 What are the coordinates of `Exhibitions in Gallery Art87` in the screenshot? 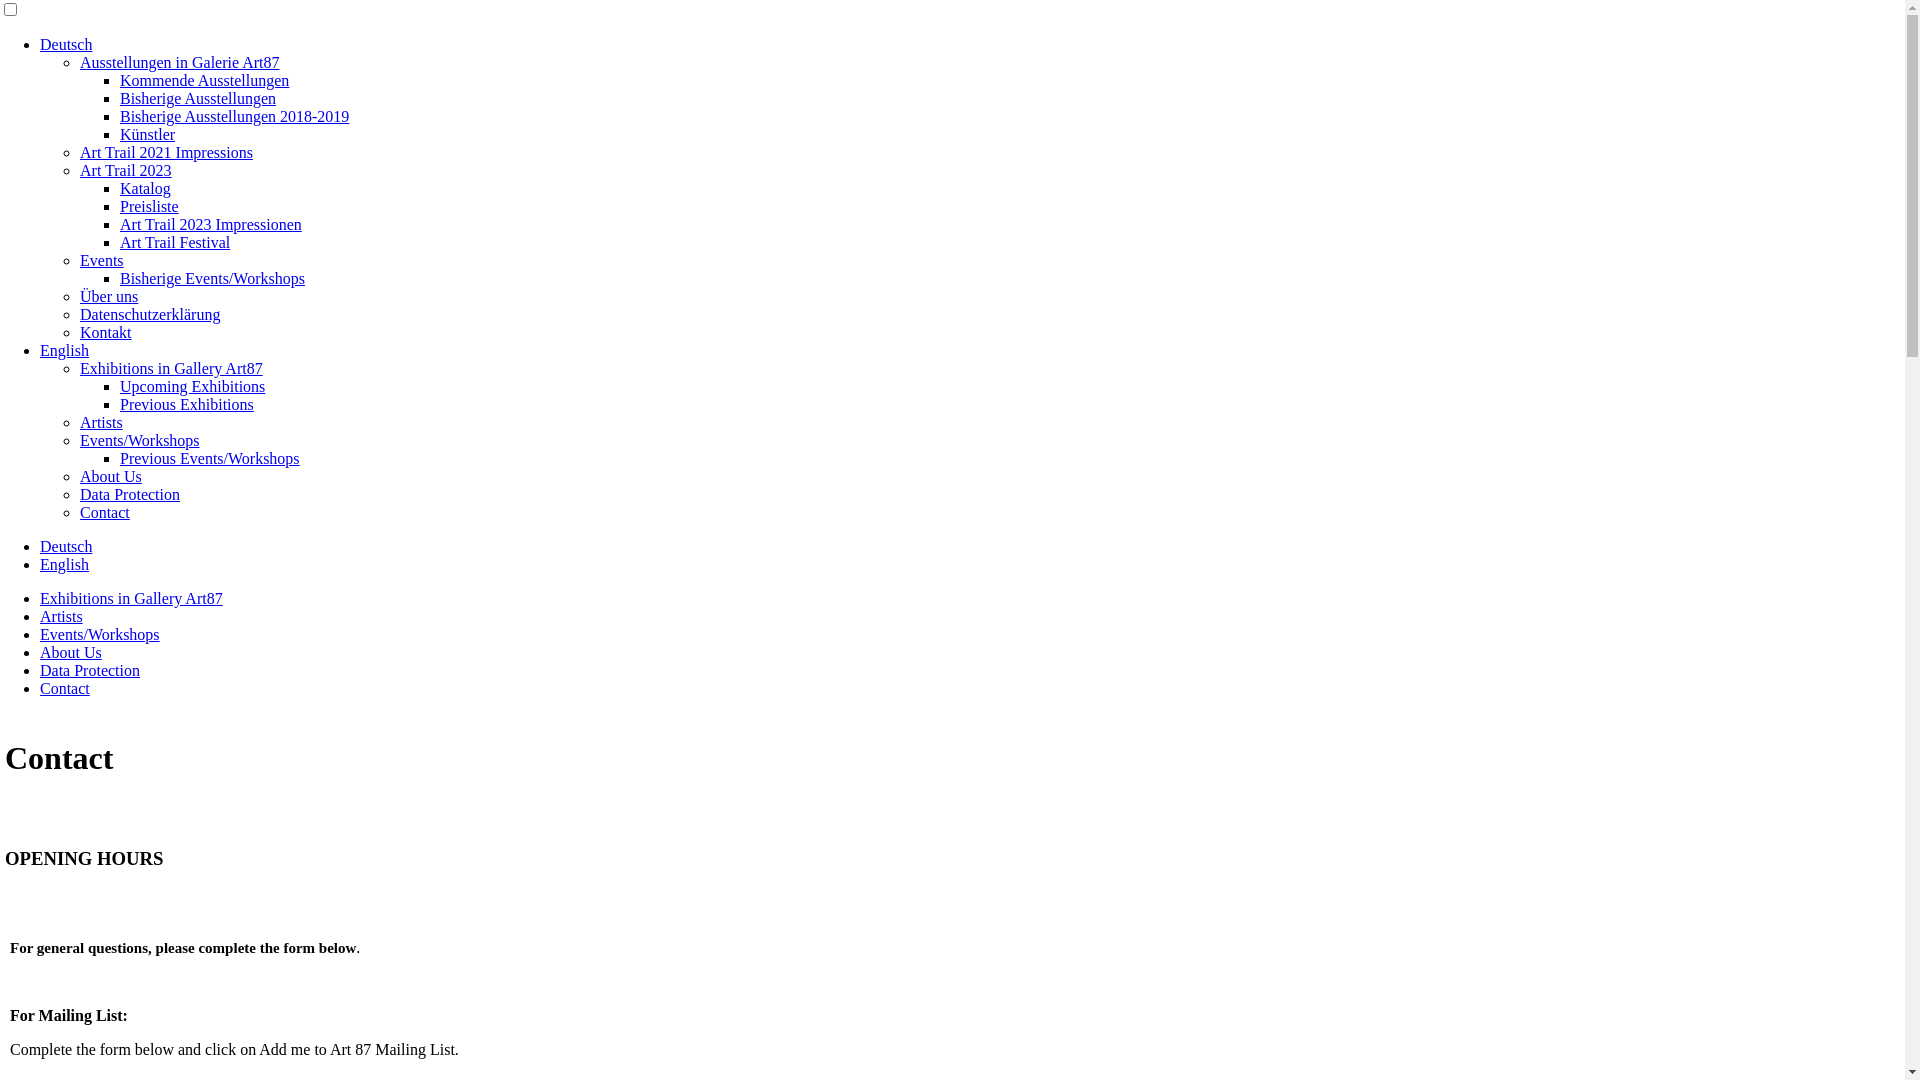 It's located at (132, 598).